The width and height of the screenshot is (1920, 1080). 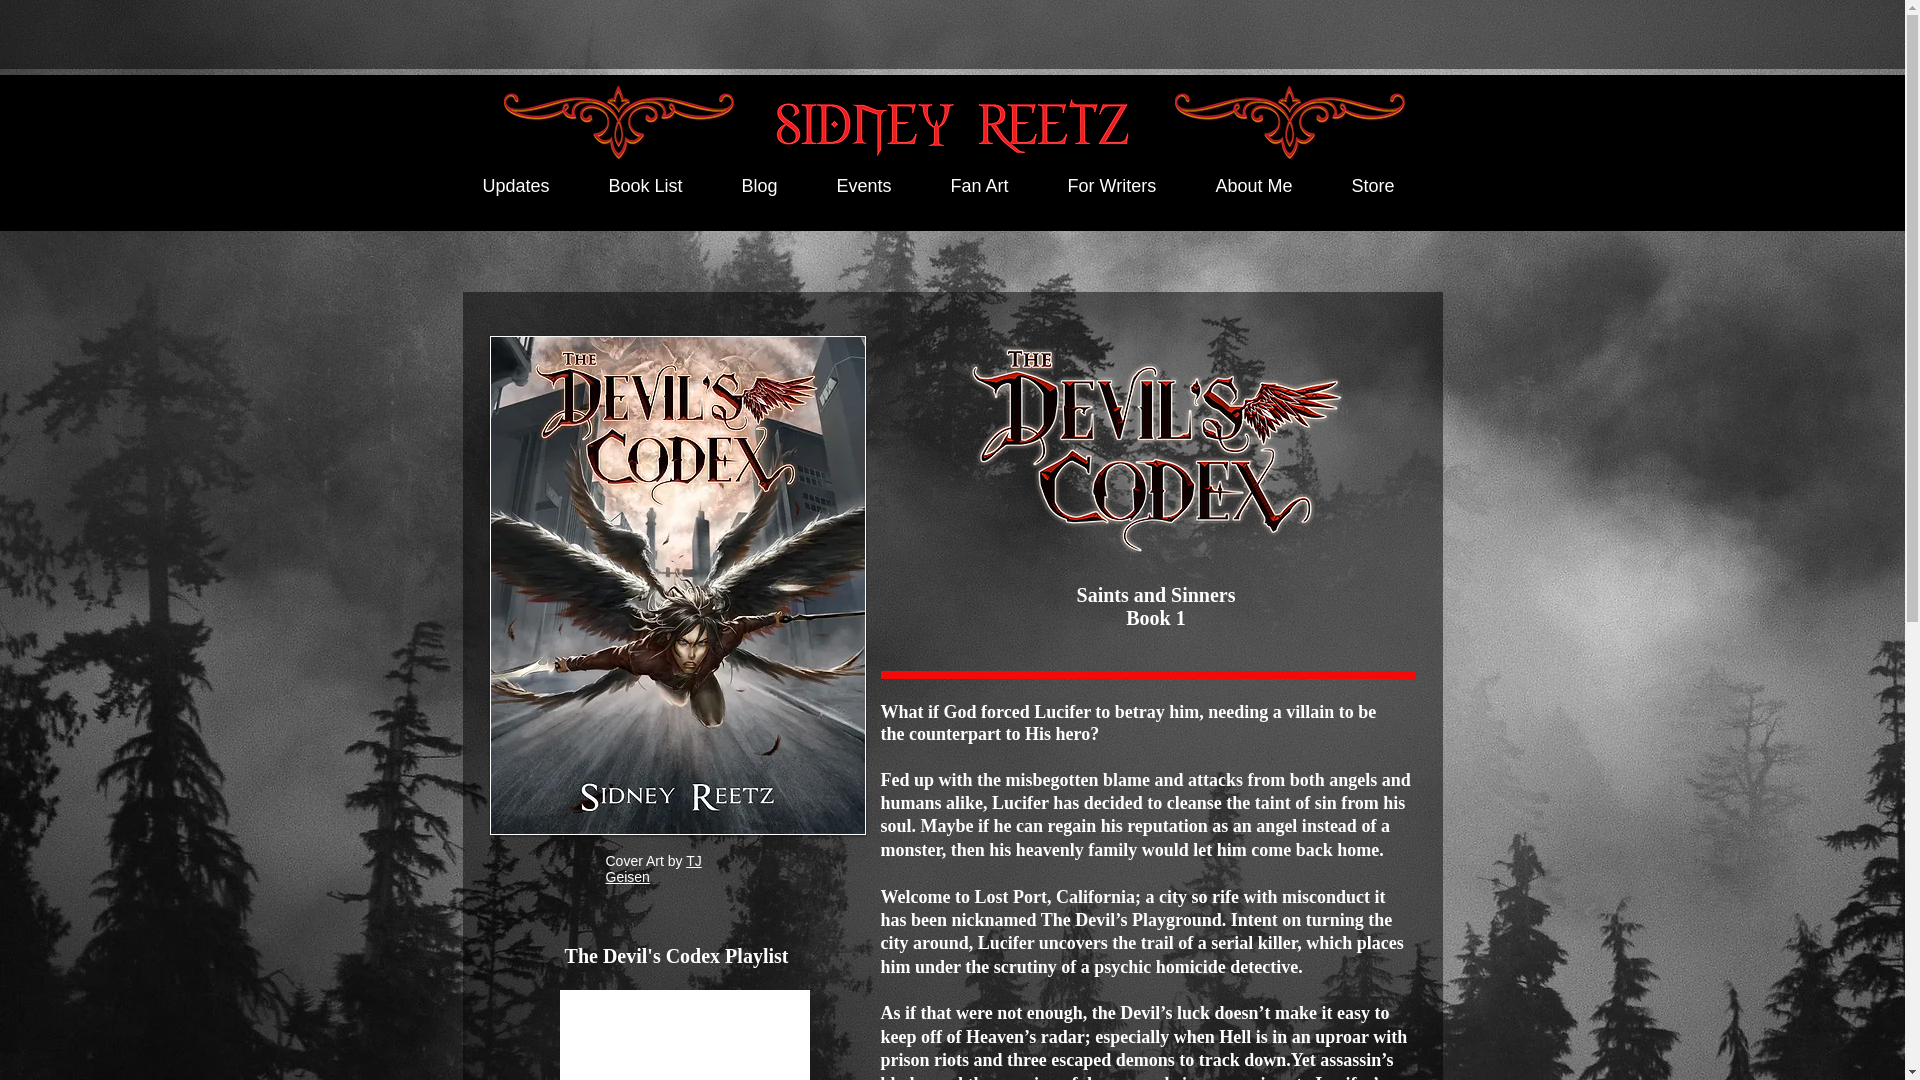 I want to click on Blog, so click(x=777, y=186).